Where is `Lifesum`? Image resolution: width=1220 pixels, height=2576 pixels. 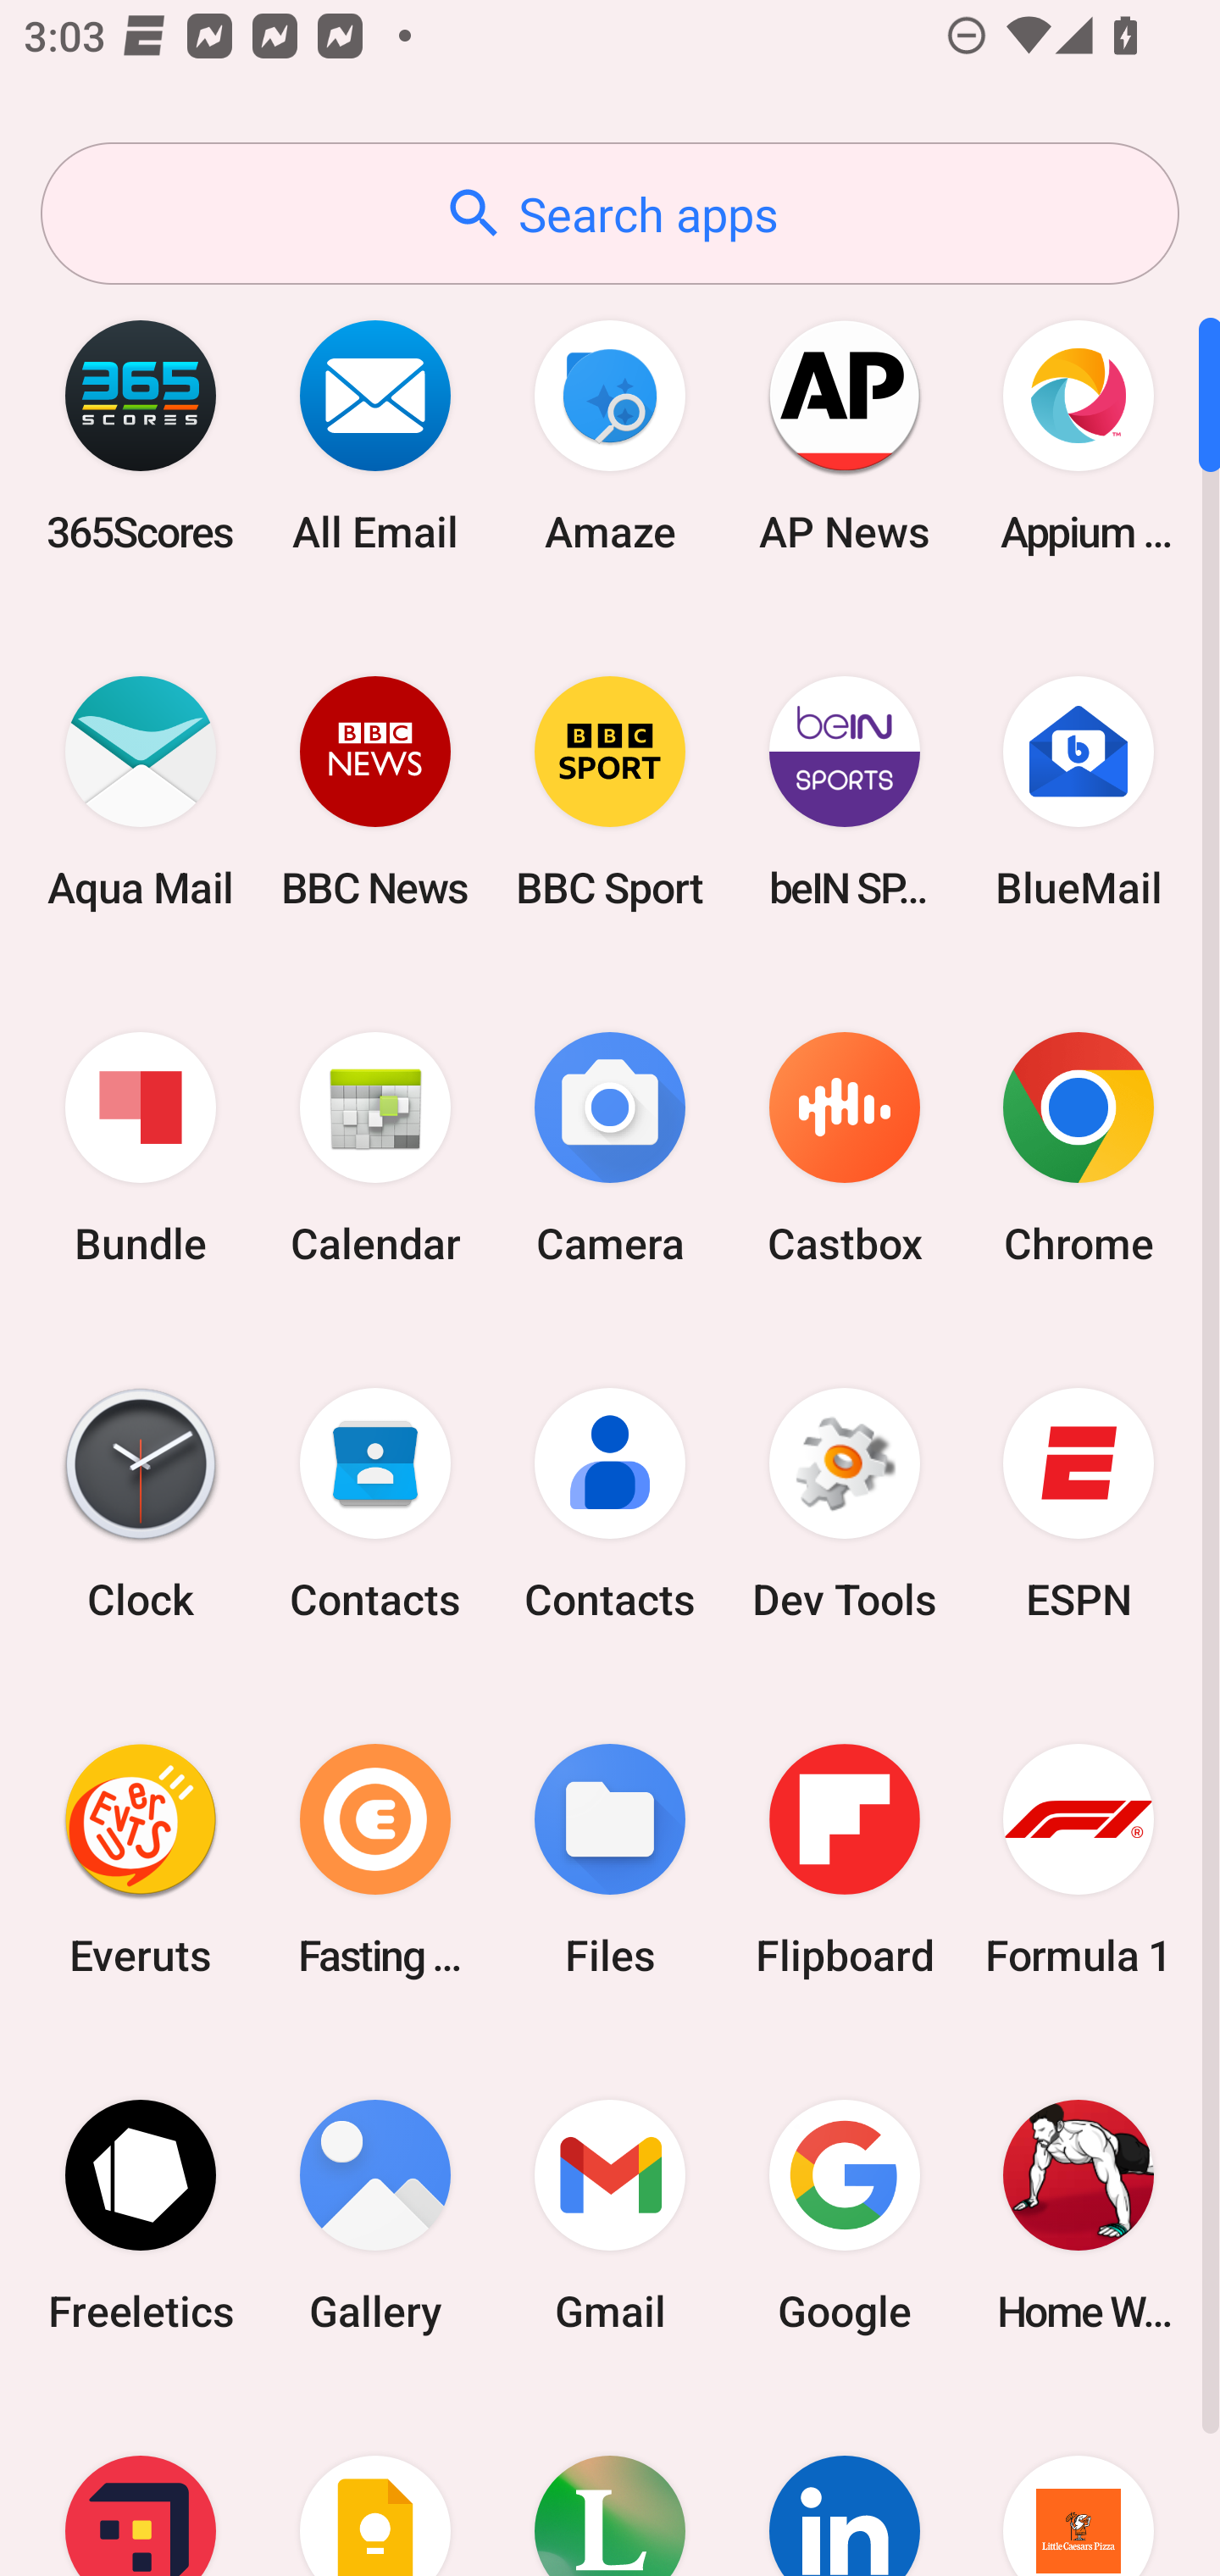
Lifesum is located at coordinates (610, 2484).